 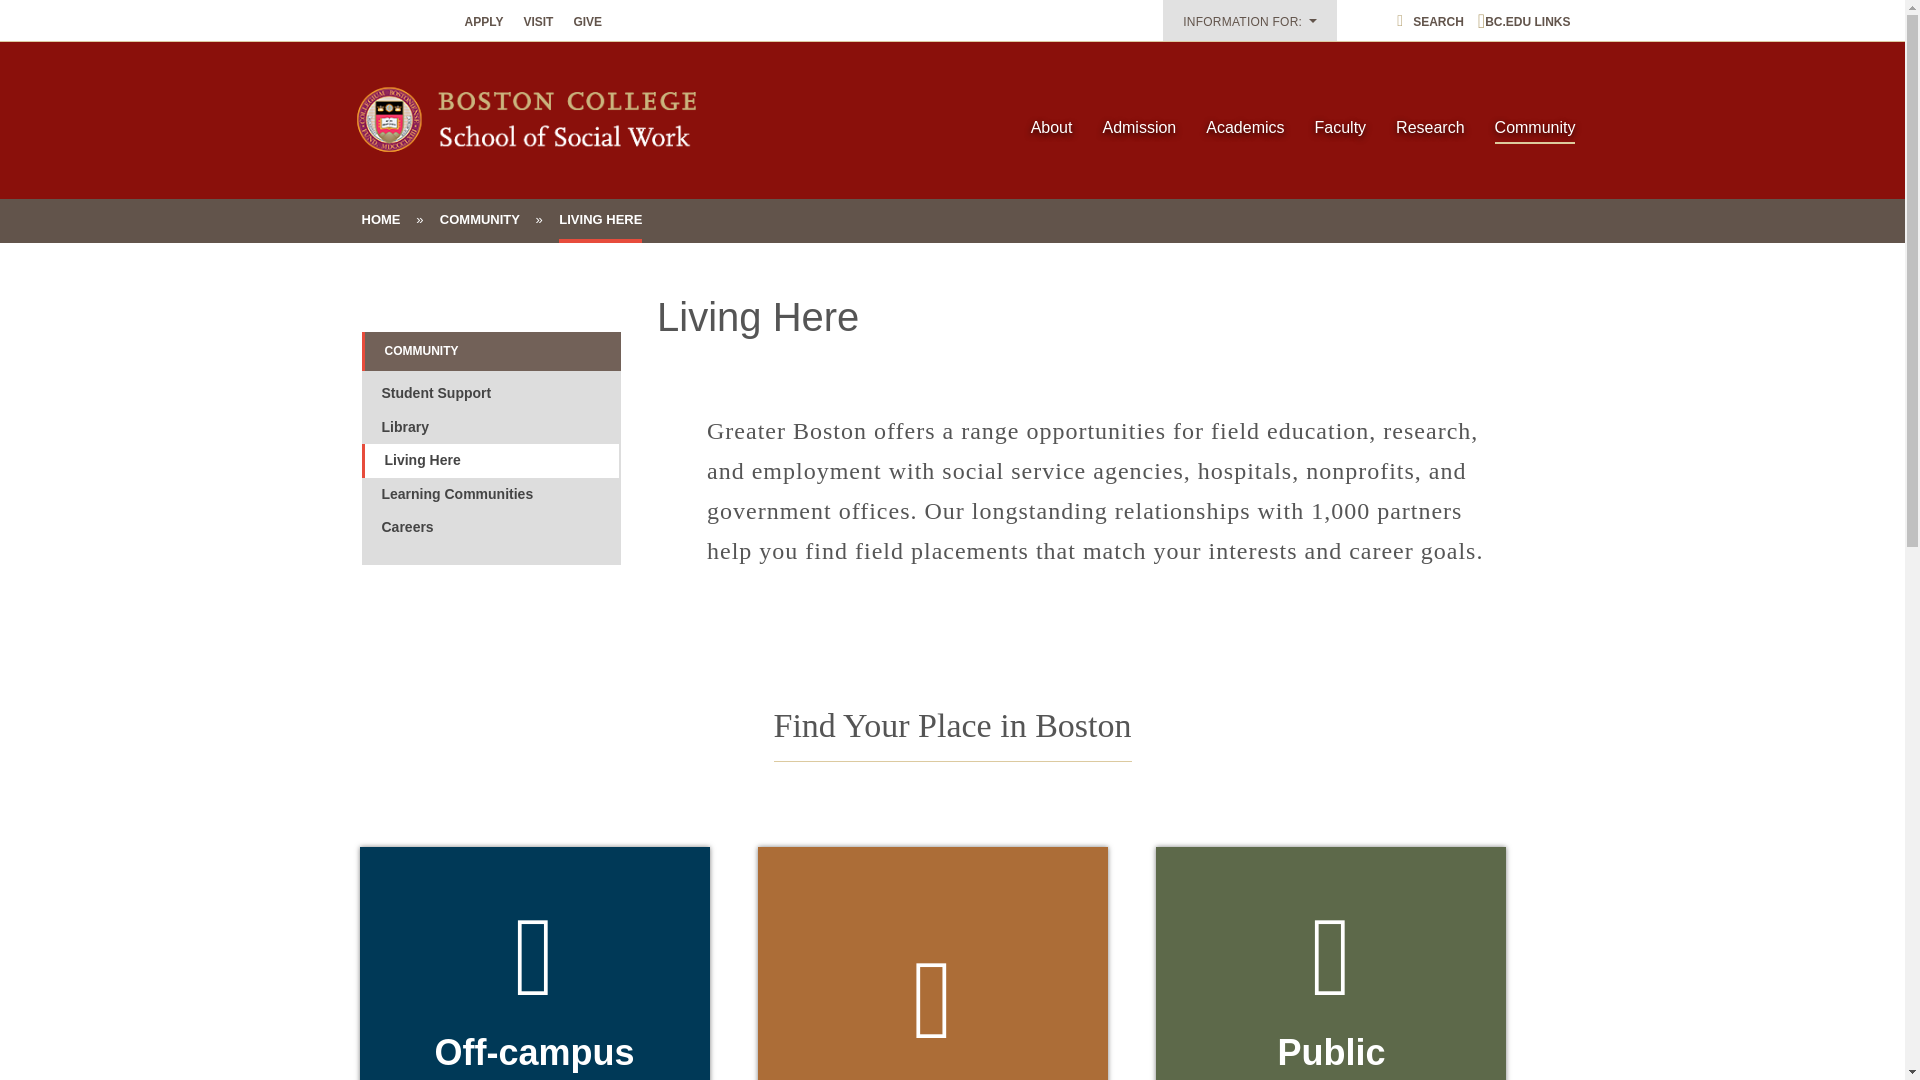 I want to click on APPLY, so click(x=484, y=22).